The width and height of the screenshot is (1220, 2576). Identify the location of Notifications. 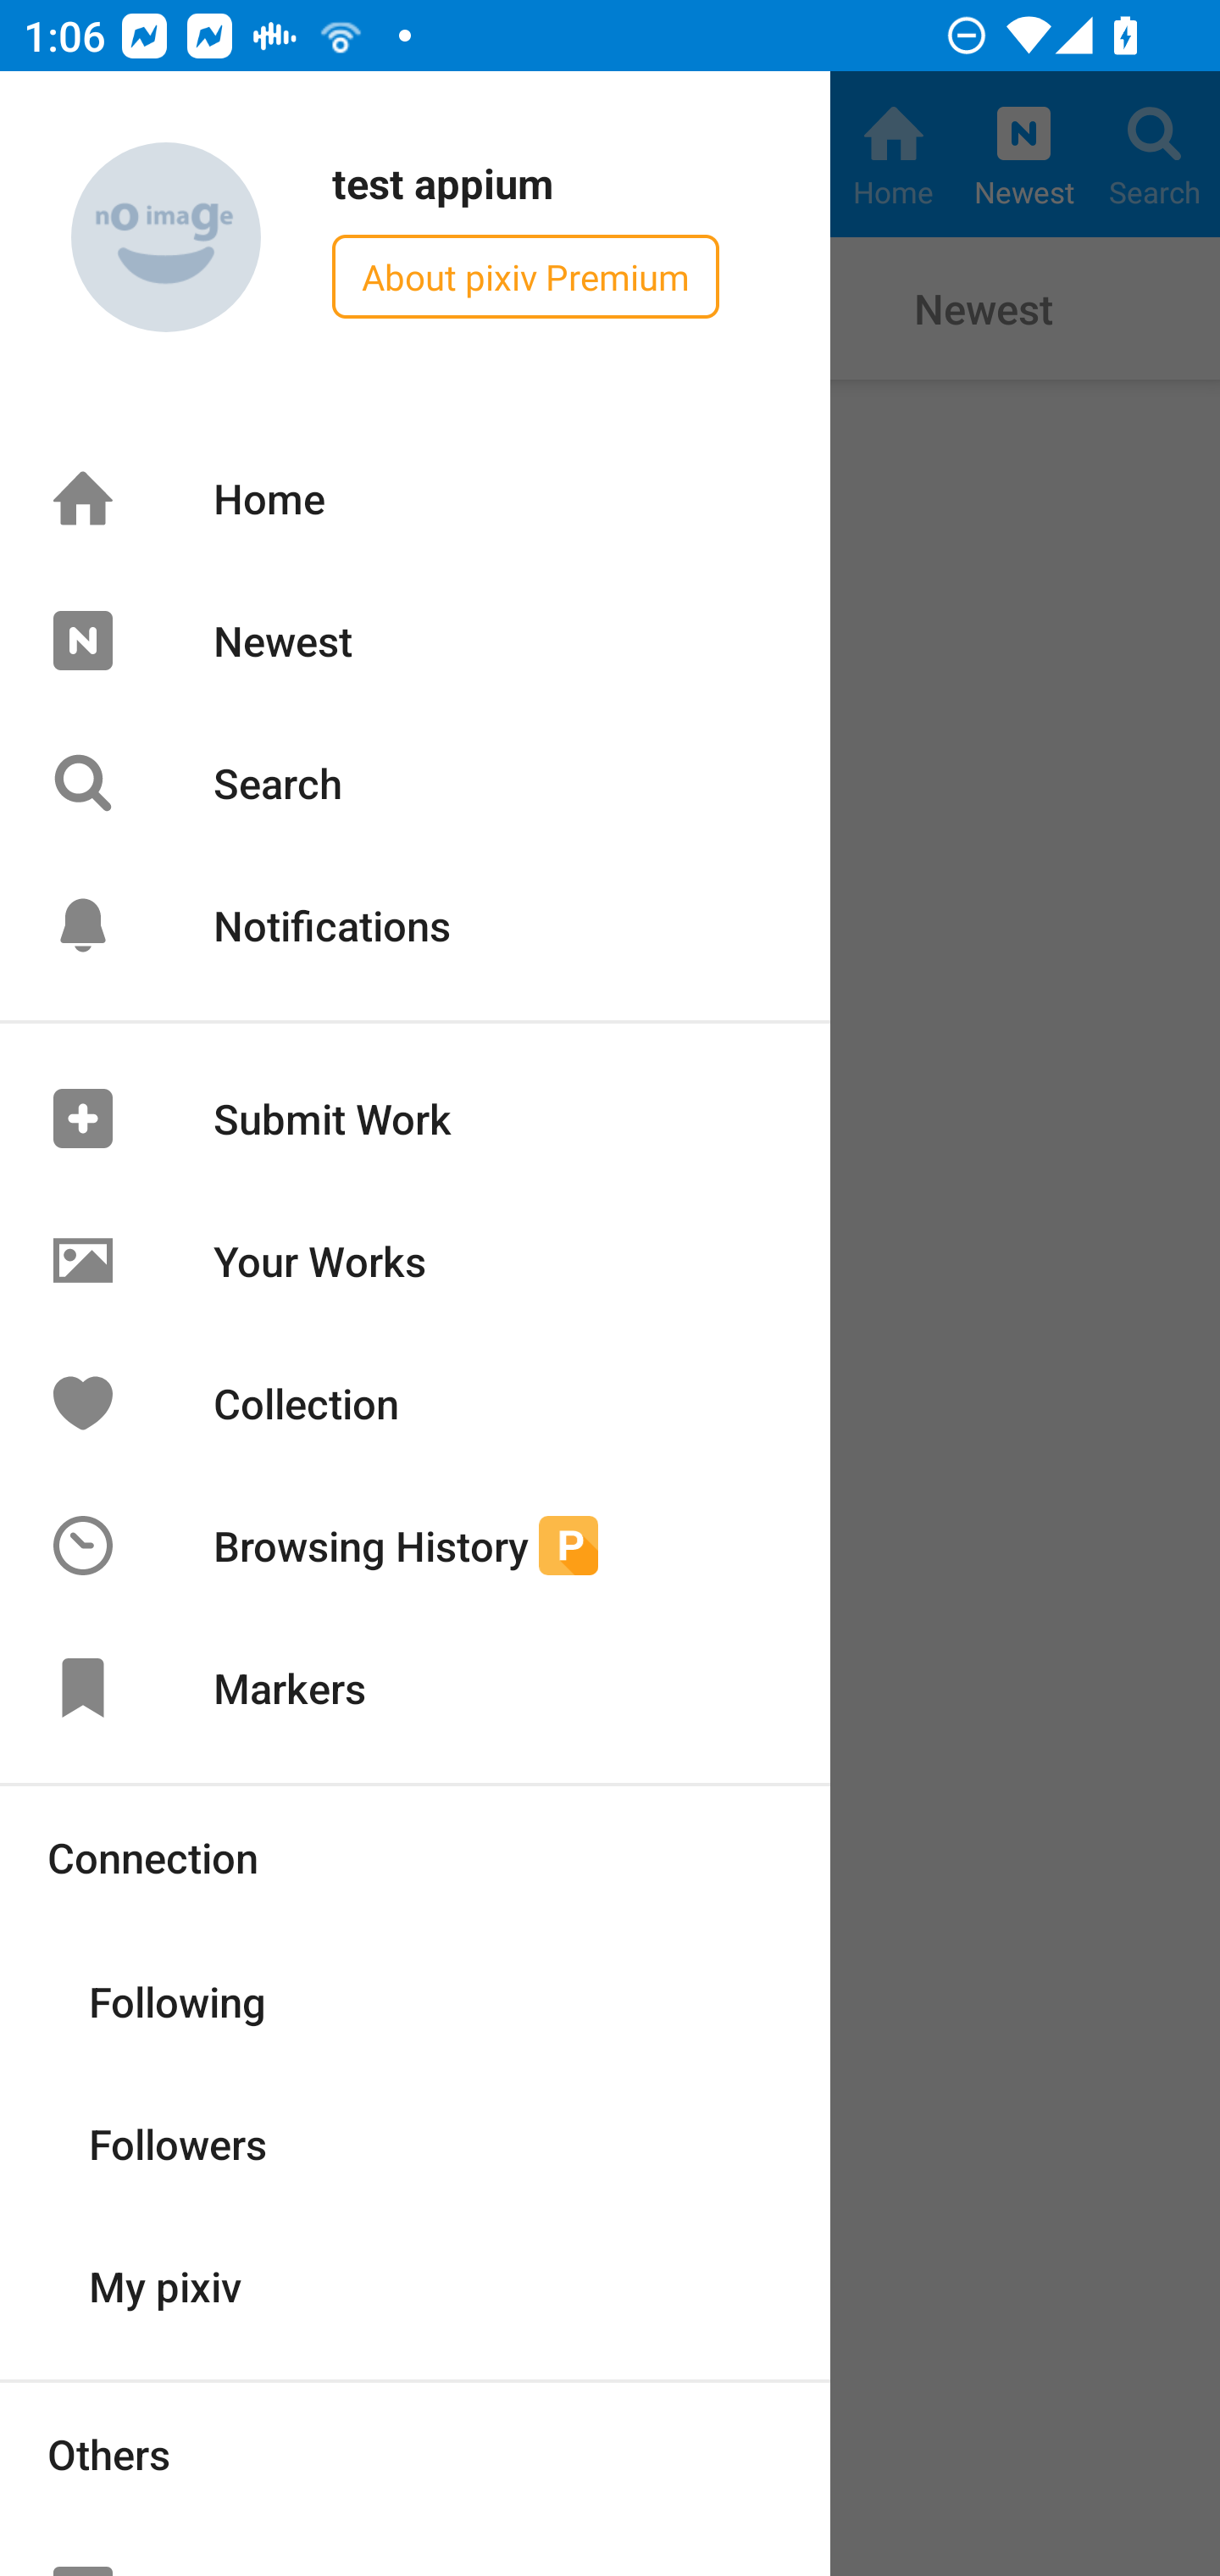
(415, 925).